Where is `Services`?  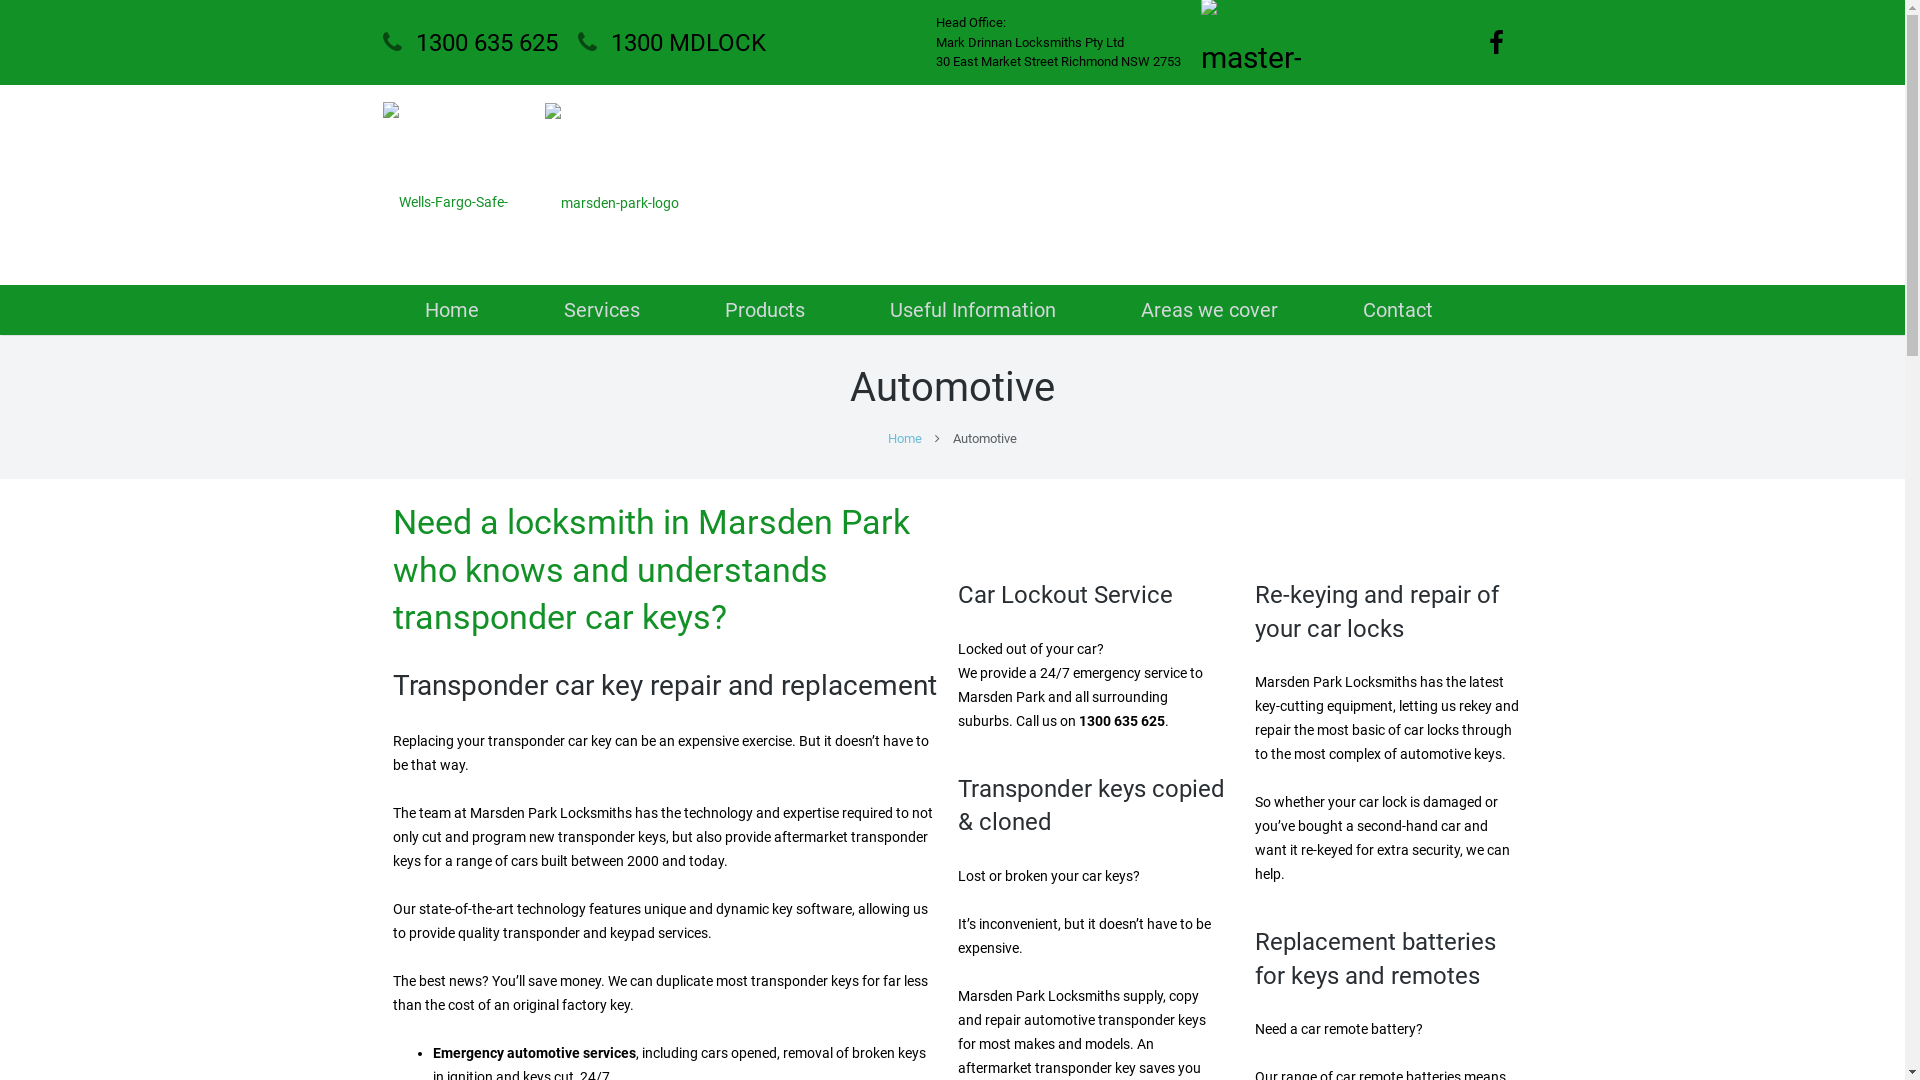
Services is located at coordinates (602, 310).